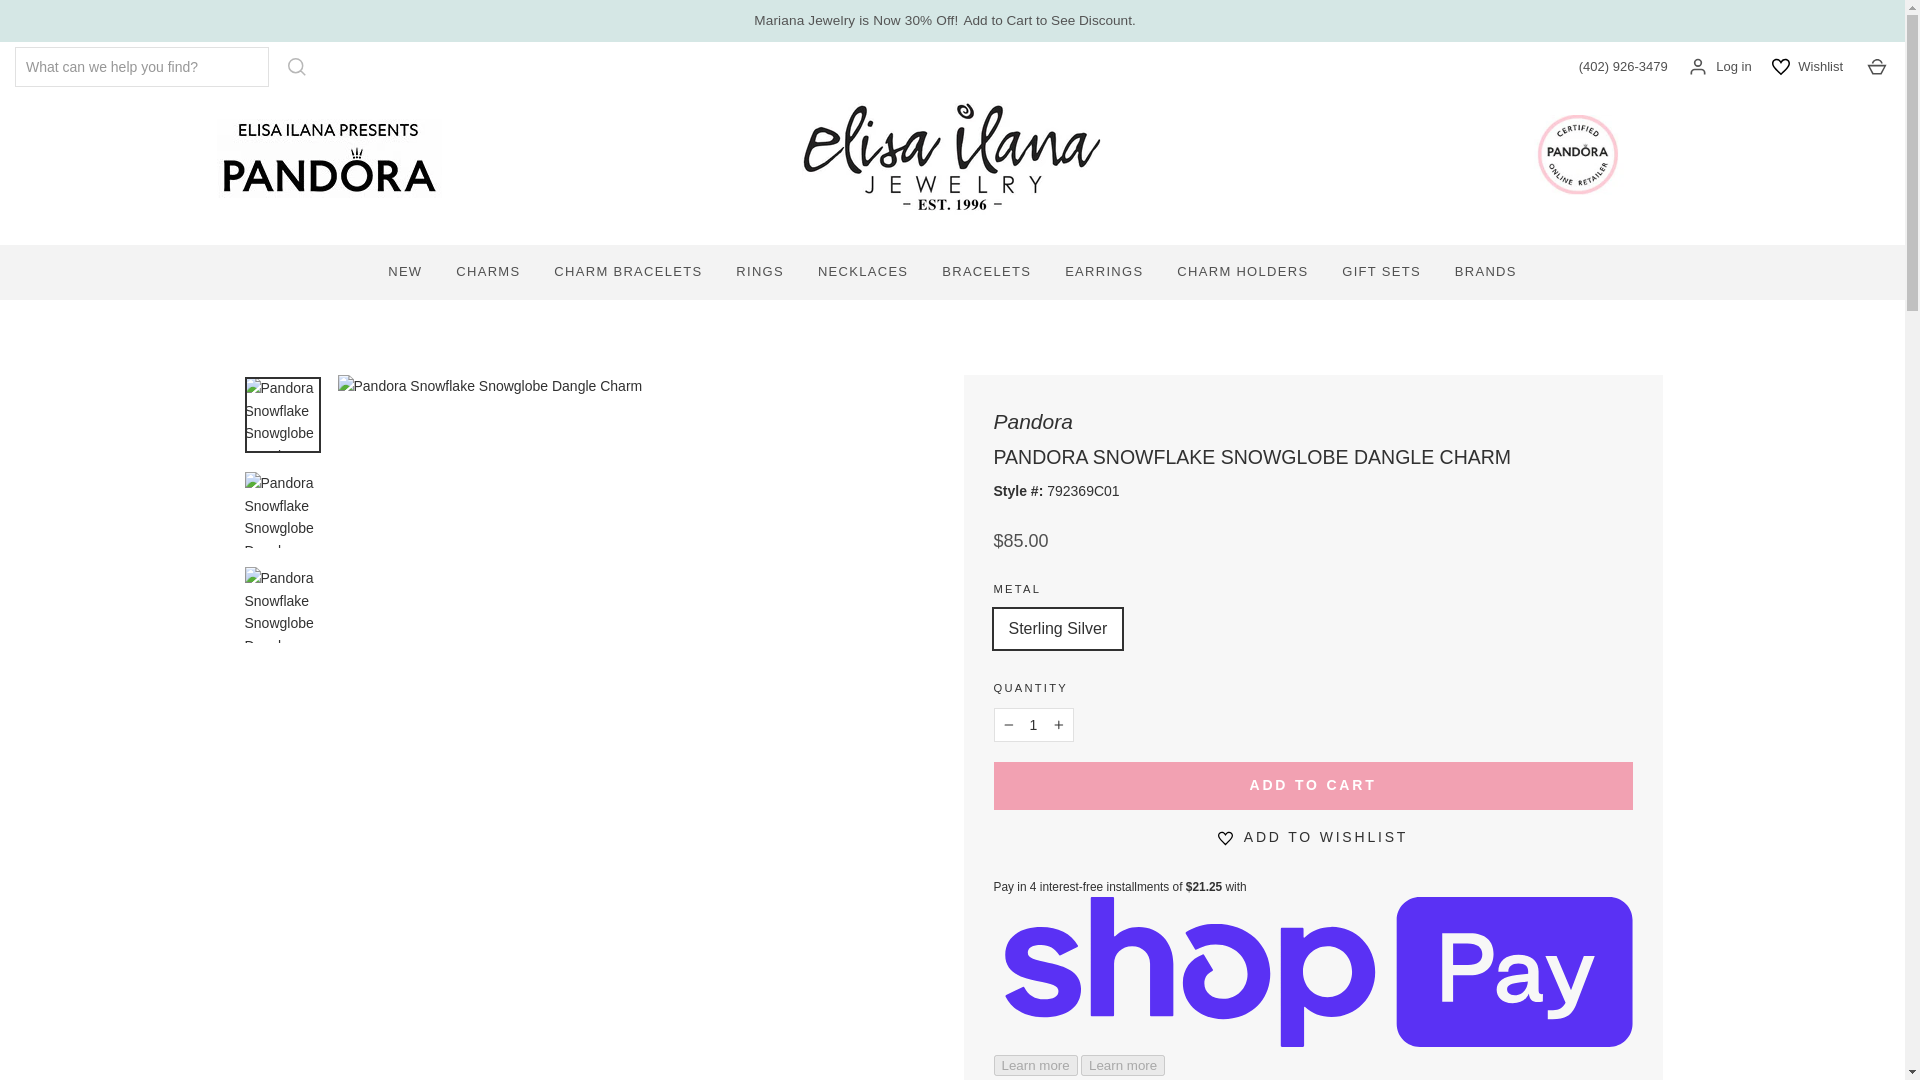 Image resolution: width=1920 pixels, height=1080 pixels. Describe the element at coordinates (1034, 422) in the screenshot. I see `Pandora` at that location.